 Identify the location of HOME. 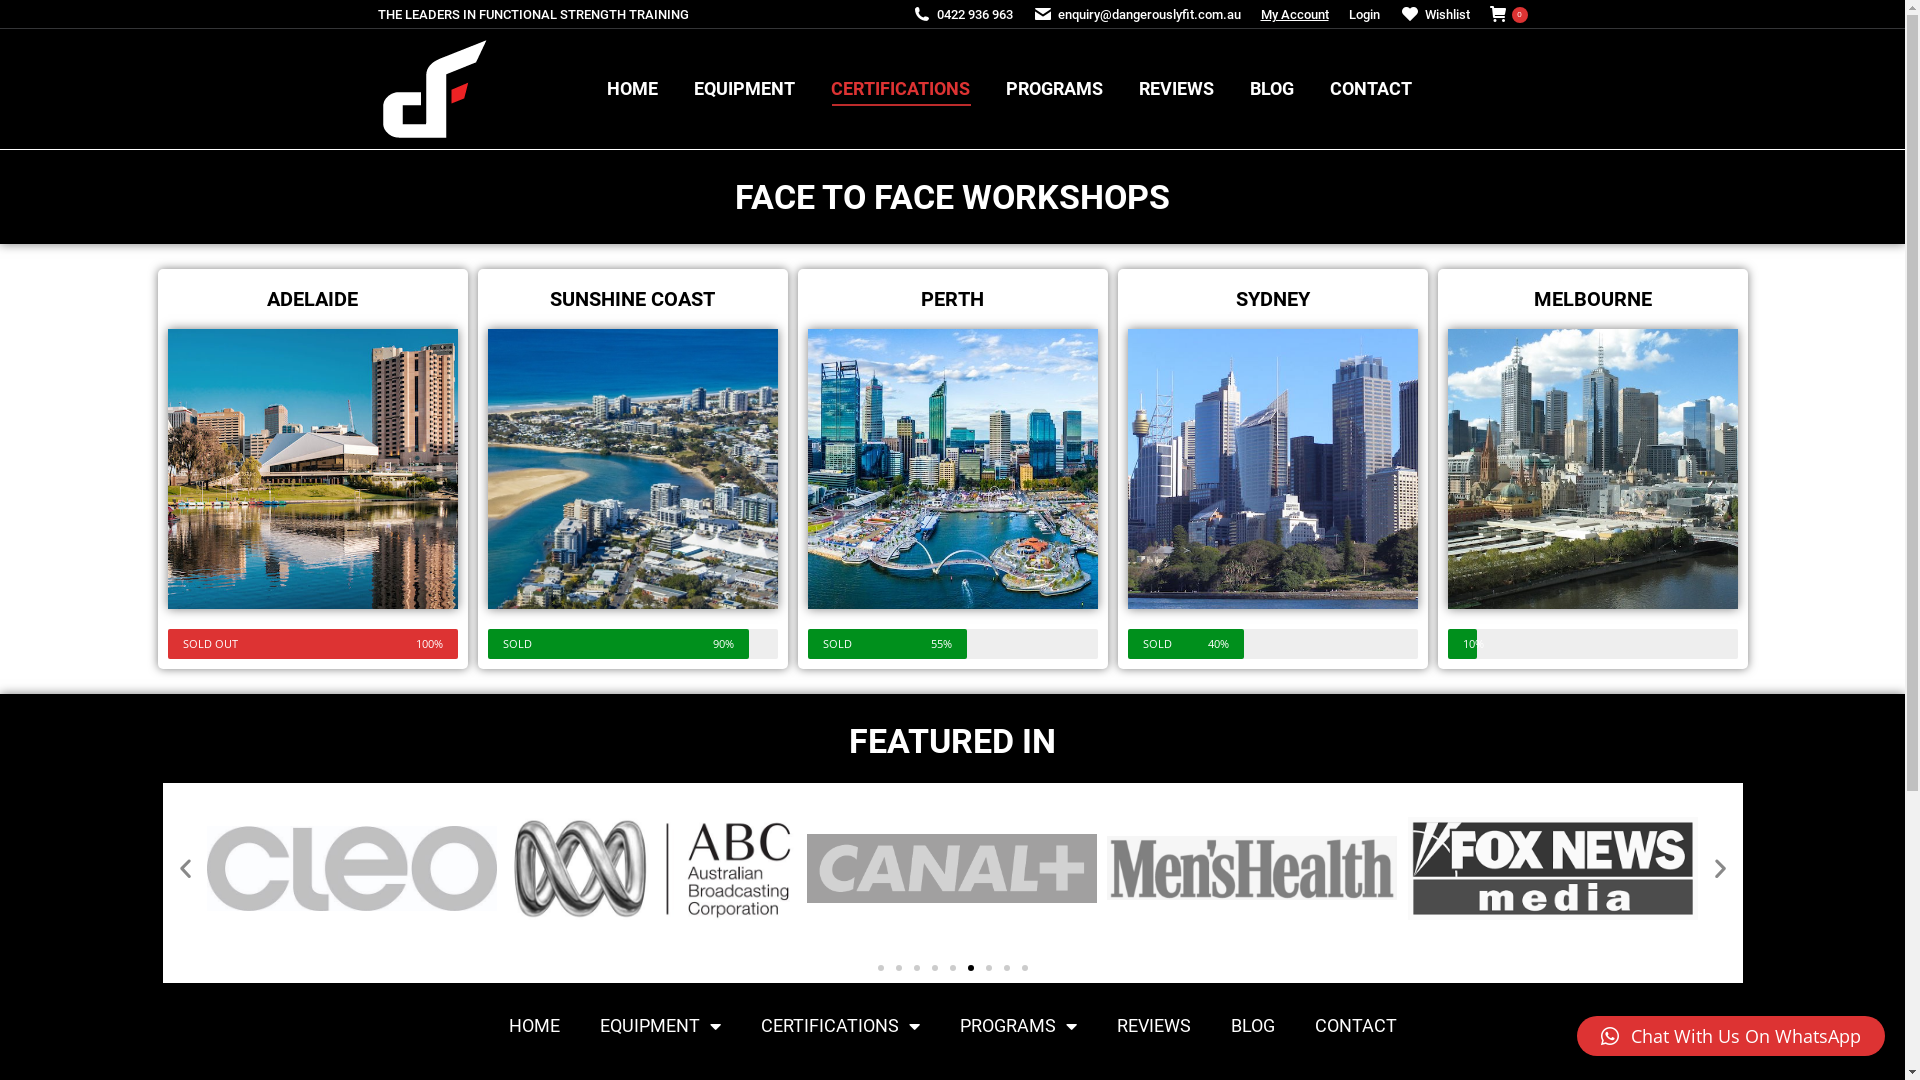
(632, 89).